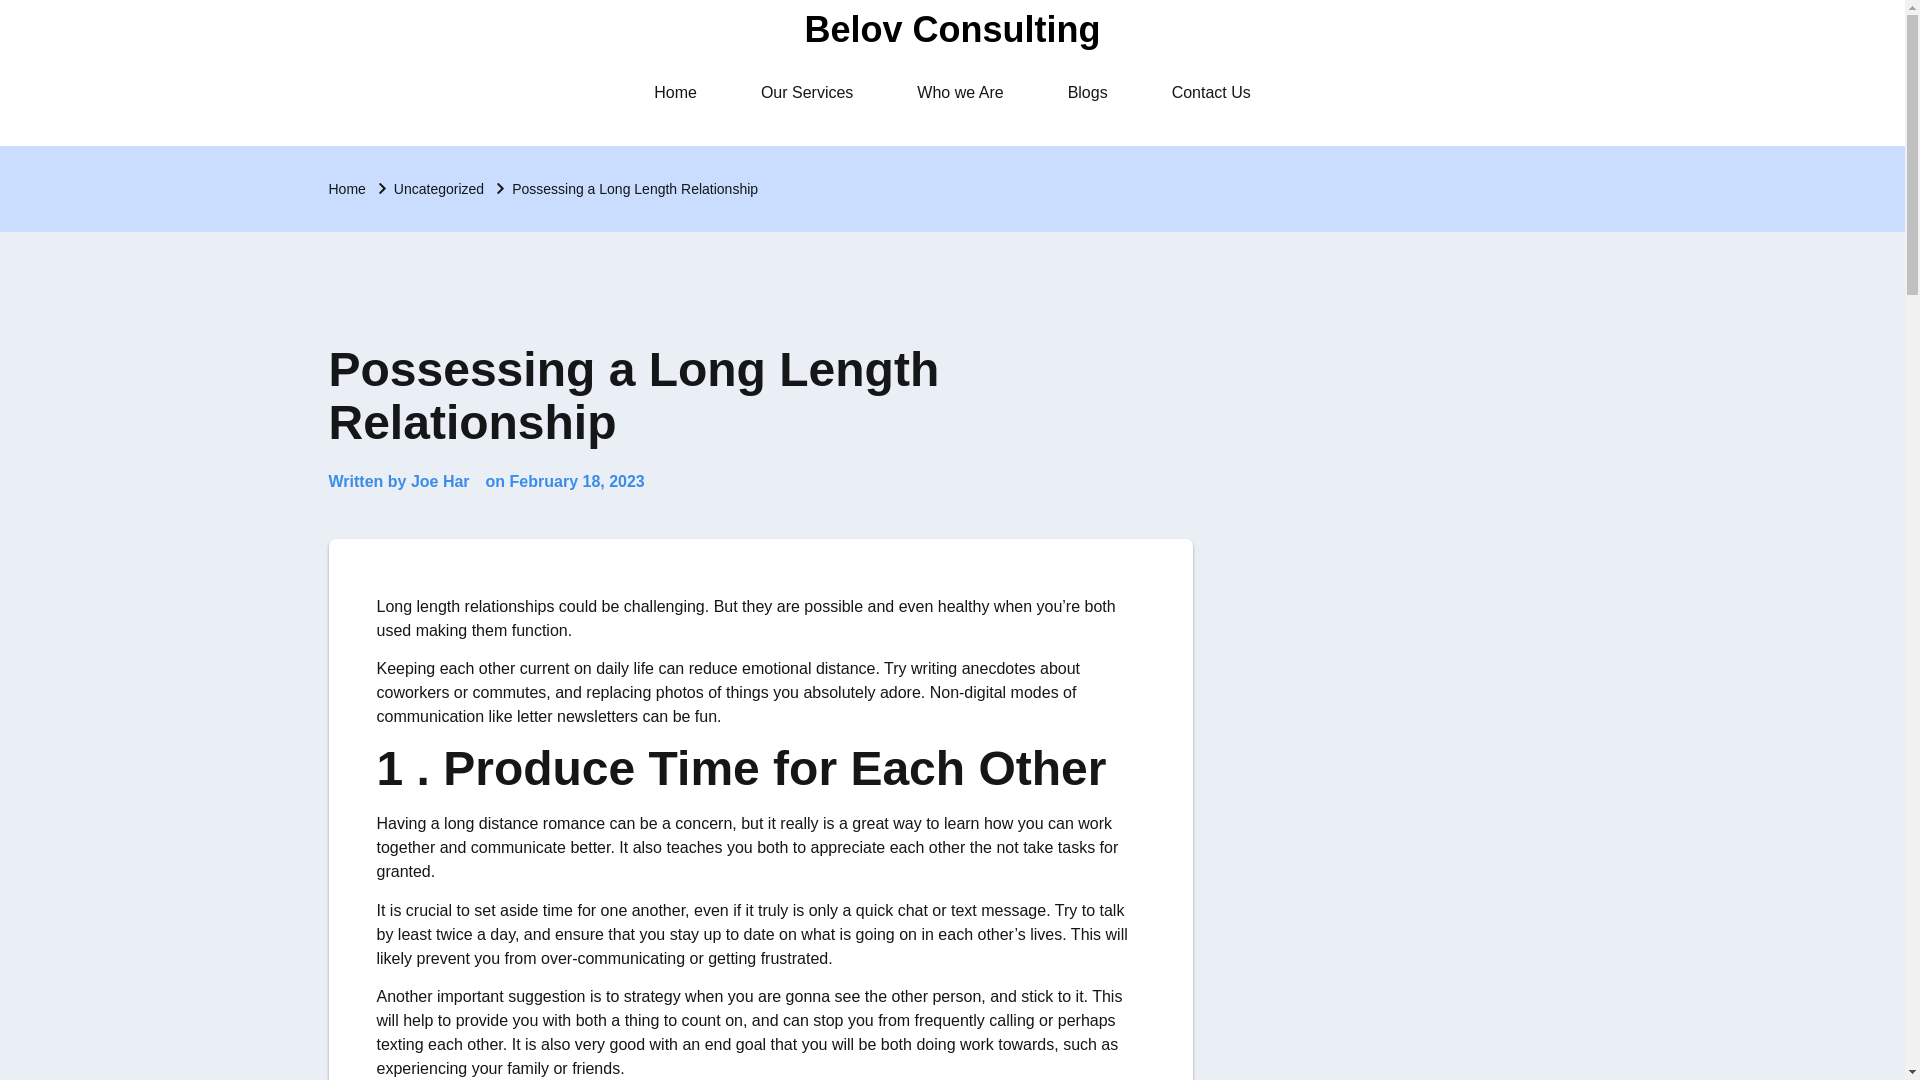 Image resolution: width=1920 pixels, height=1080 pixels. I want to click on Belov Consulting, so click(952, 28).